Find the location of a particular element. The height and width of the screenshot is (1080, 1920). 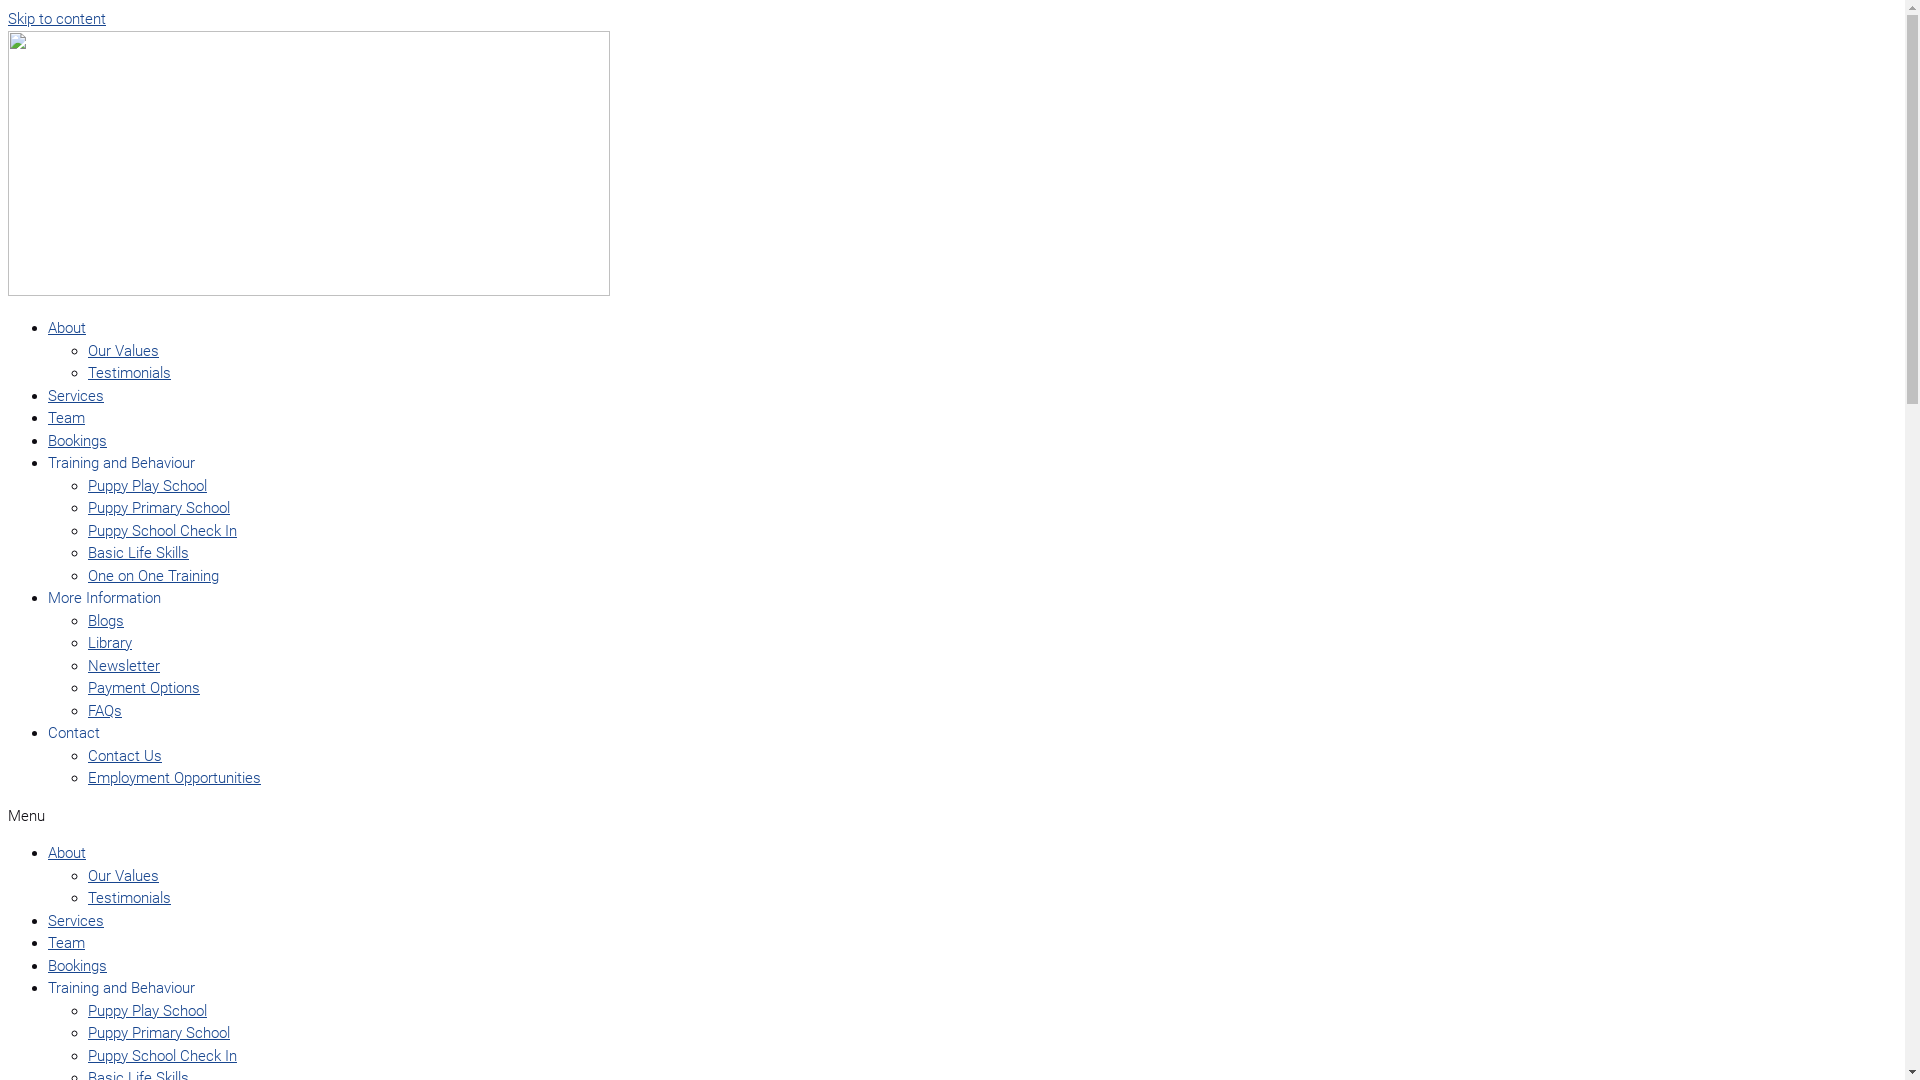

Bookings is located at coordinates (78, 965).